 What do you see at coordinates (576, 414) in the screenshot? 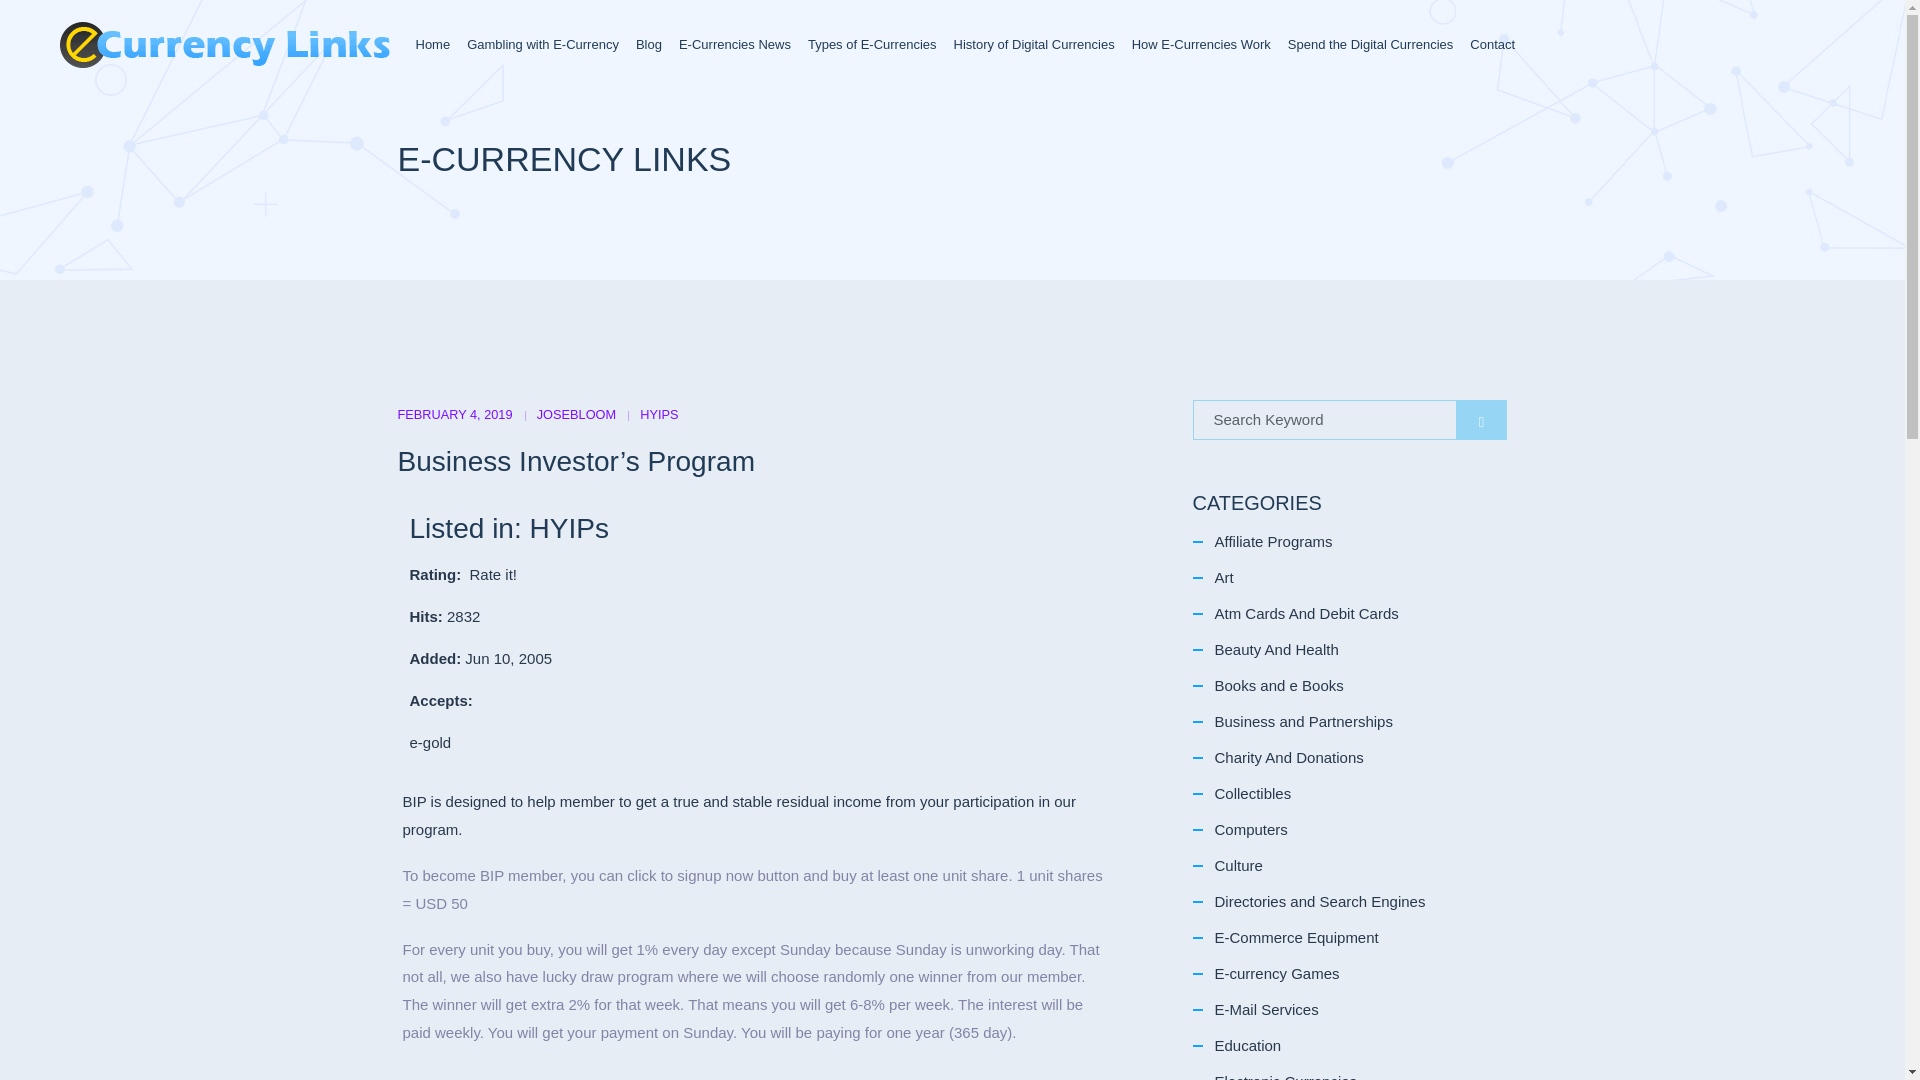
I see `JOSEBLOOM` at bounding box center [576, 414].